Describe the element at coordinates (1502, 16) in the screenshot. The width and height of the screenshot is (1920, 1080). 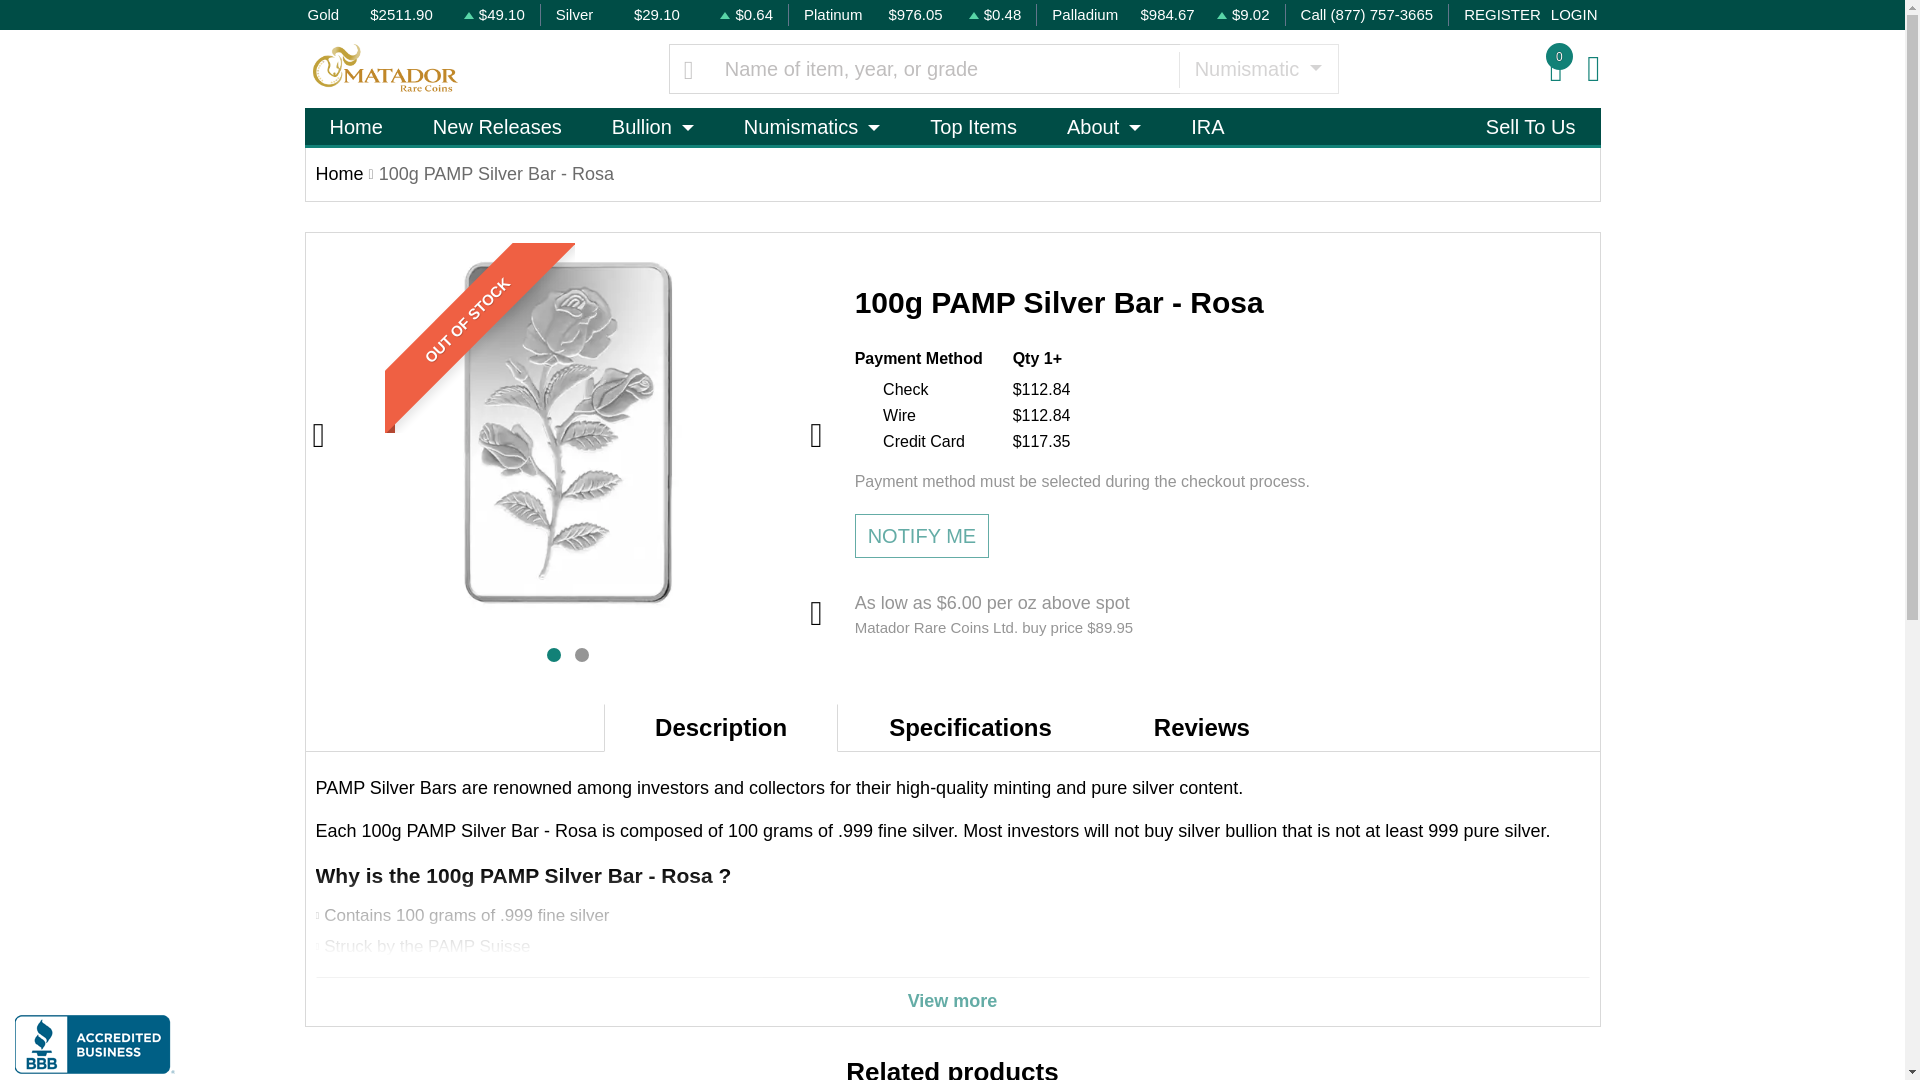
I see `REGISTER` at that location.